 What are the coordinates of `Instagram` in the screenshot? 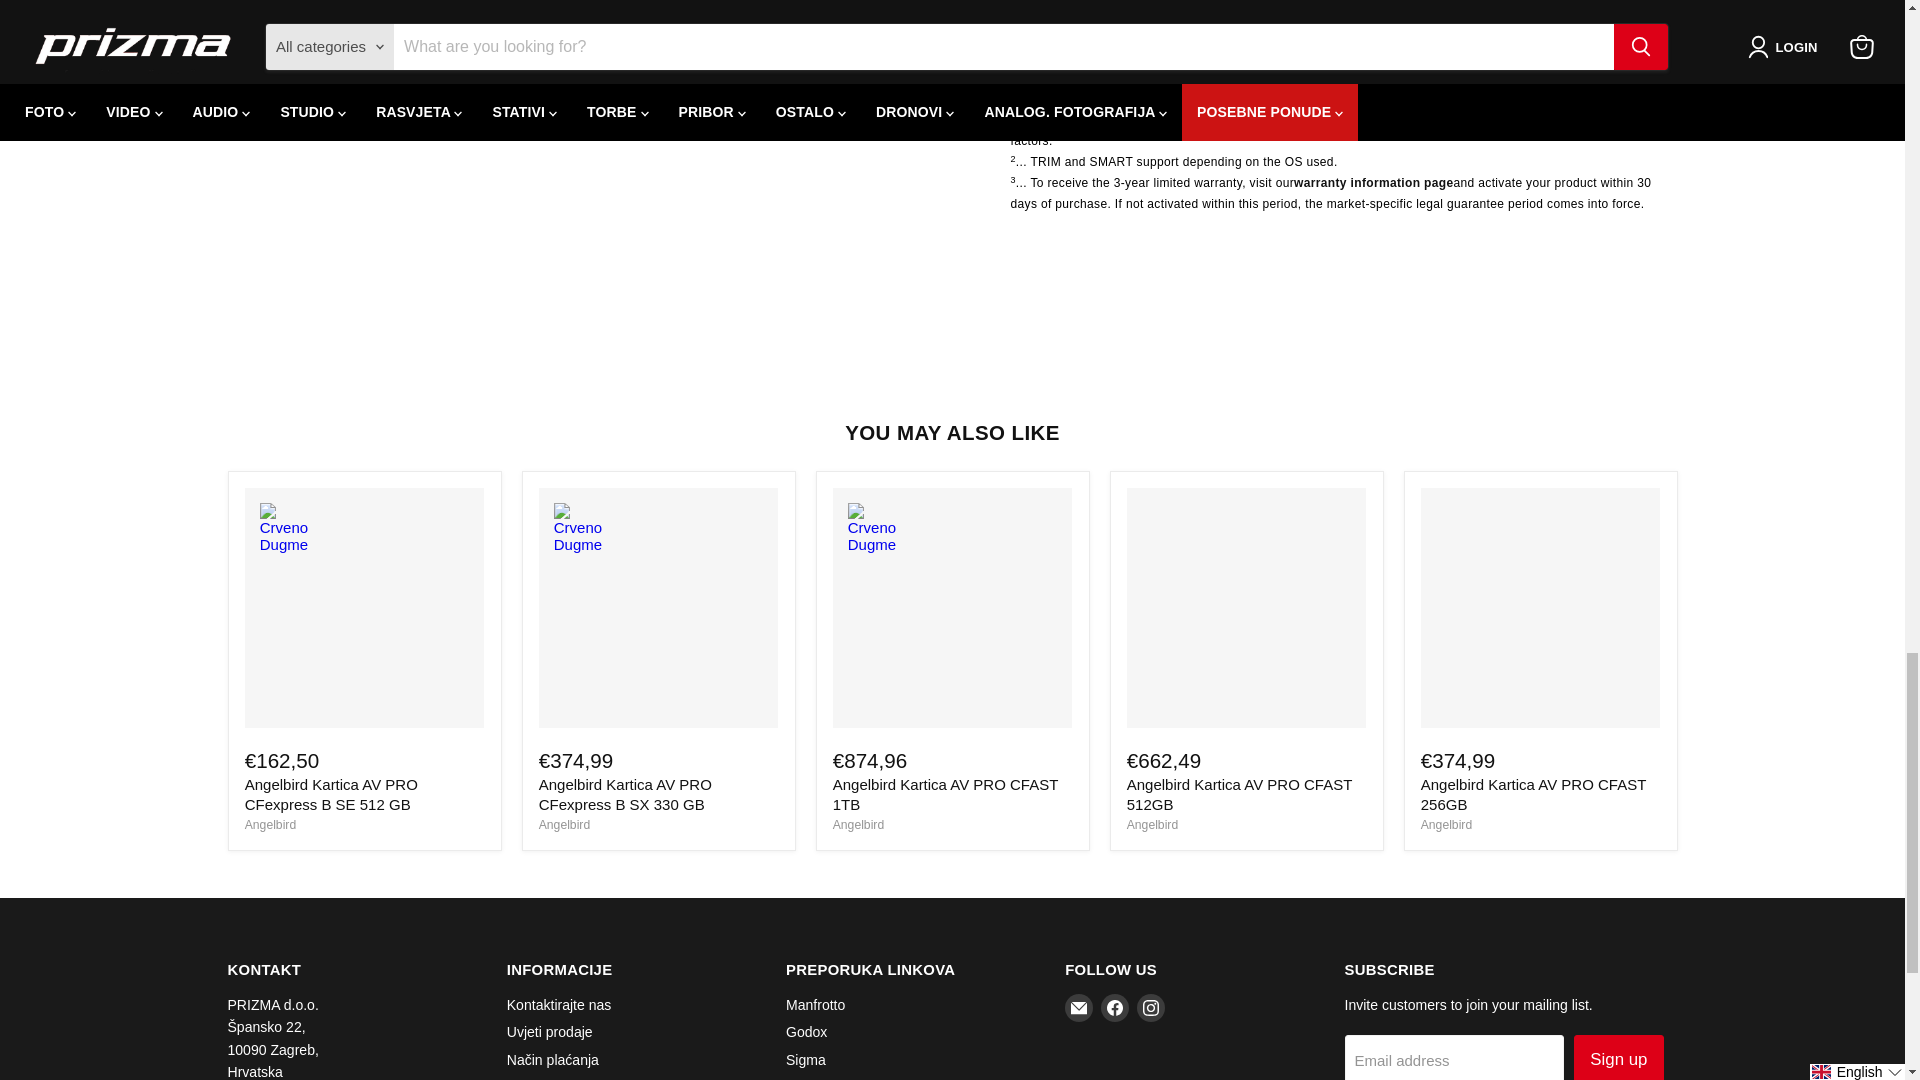 It's located at (1150, 1007).